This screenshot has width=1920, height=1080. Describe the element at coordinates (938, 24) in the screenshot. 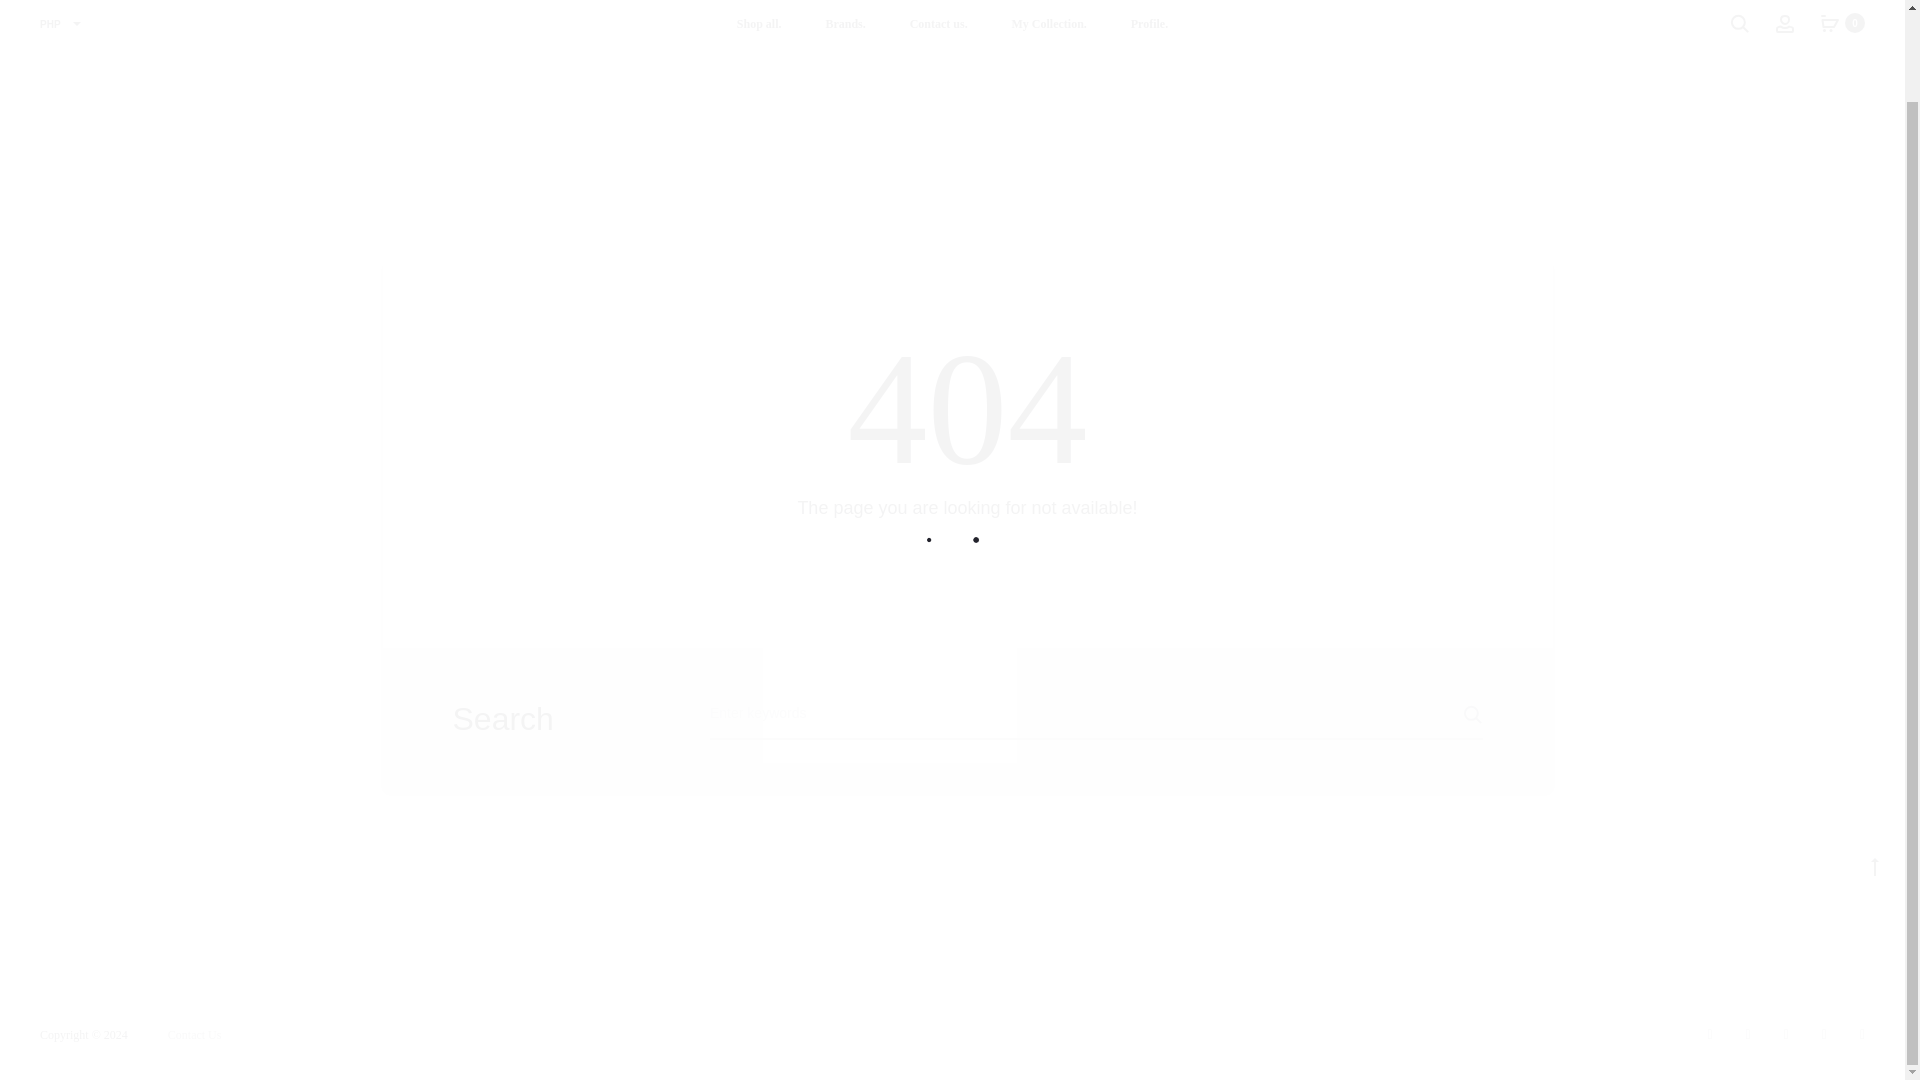

I see `Contact us.` at that location.